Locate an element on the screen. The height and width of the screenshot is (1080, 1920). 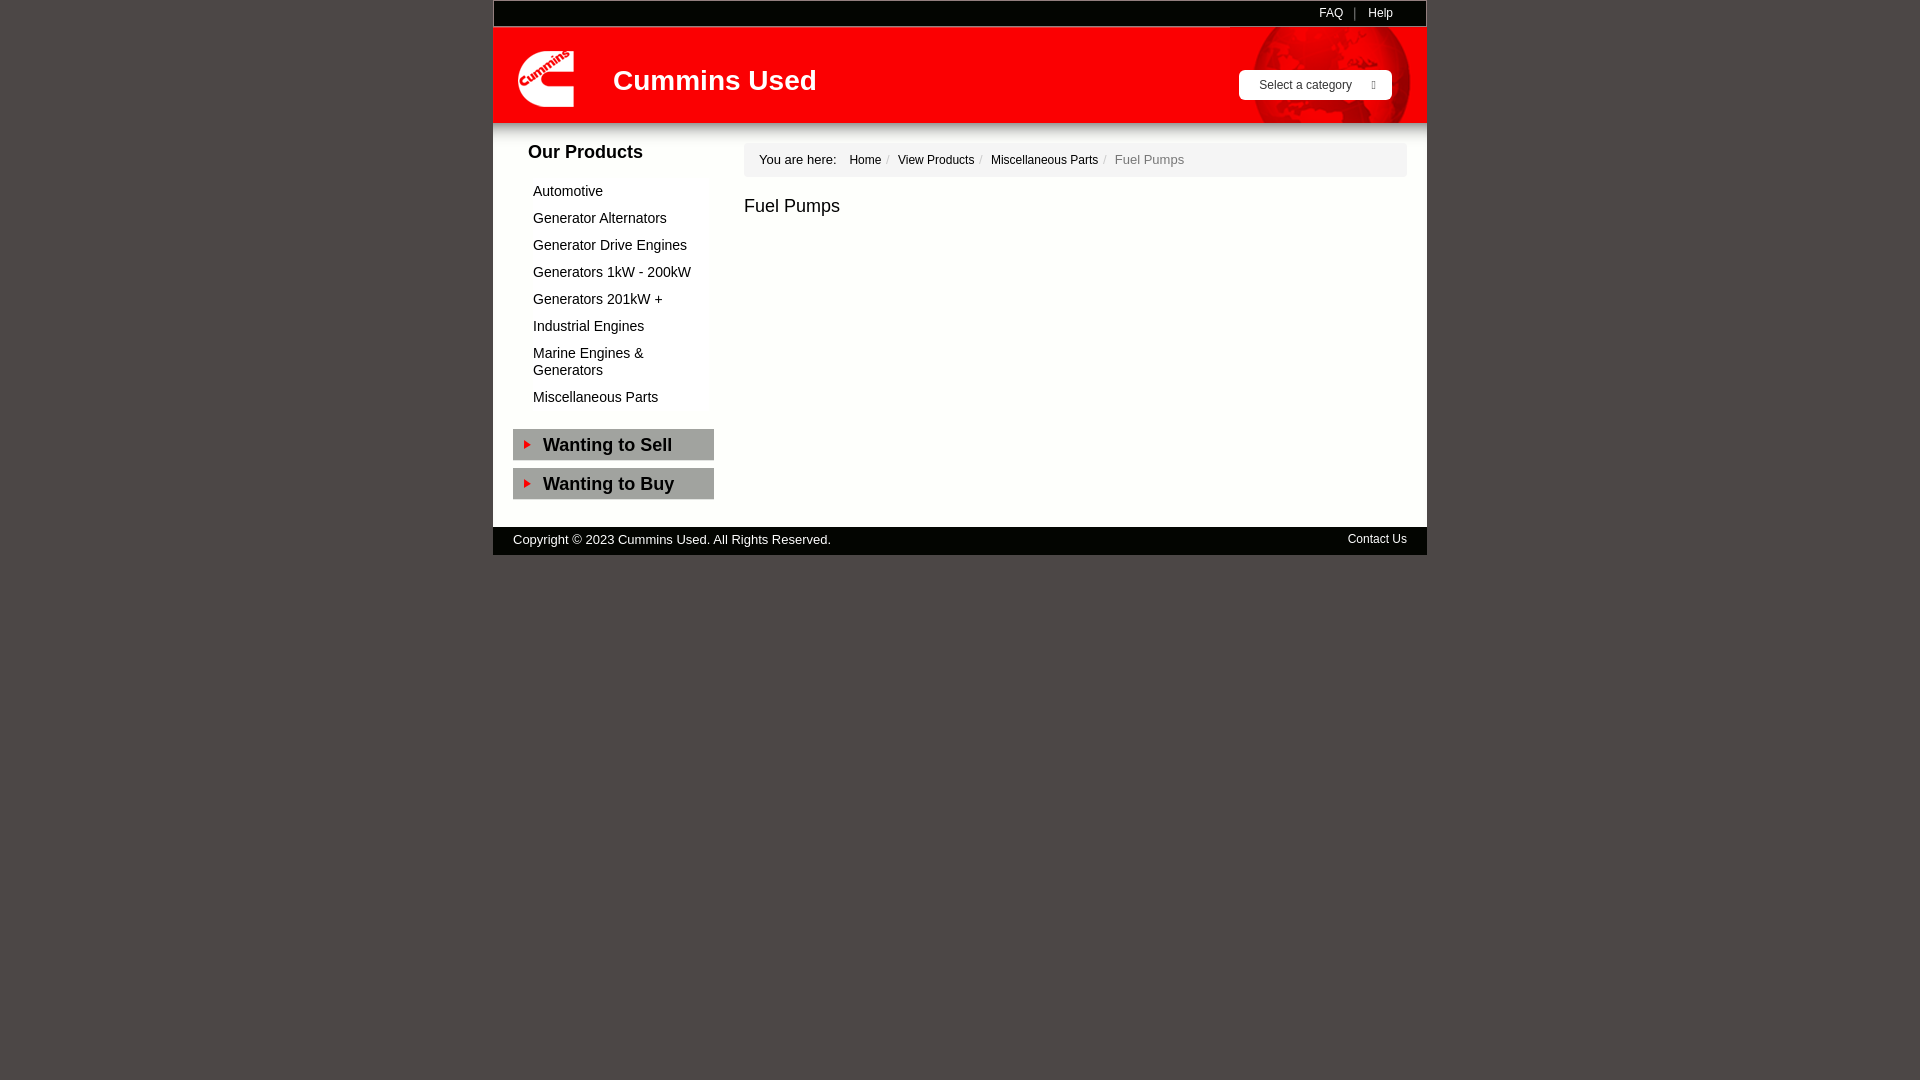
Industrial Engines is located at coordinates (588, 326).